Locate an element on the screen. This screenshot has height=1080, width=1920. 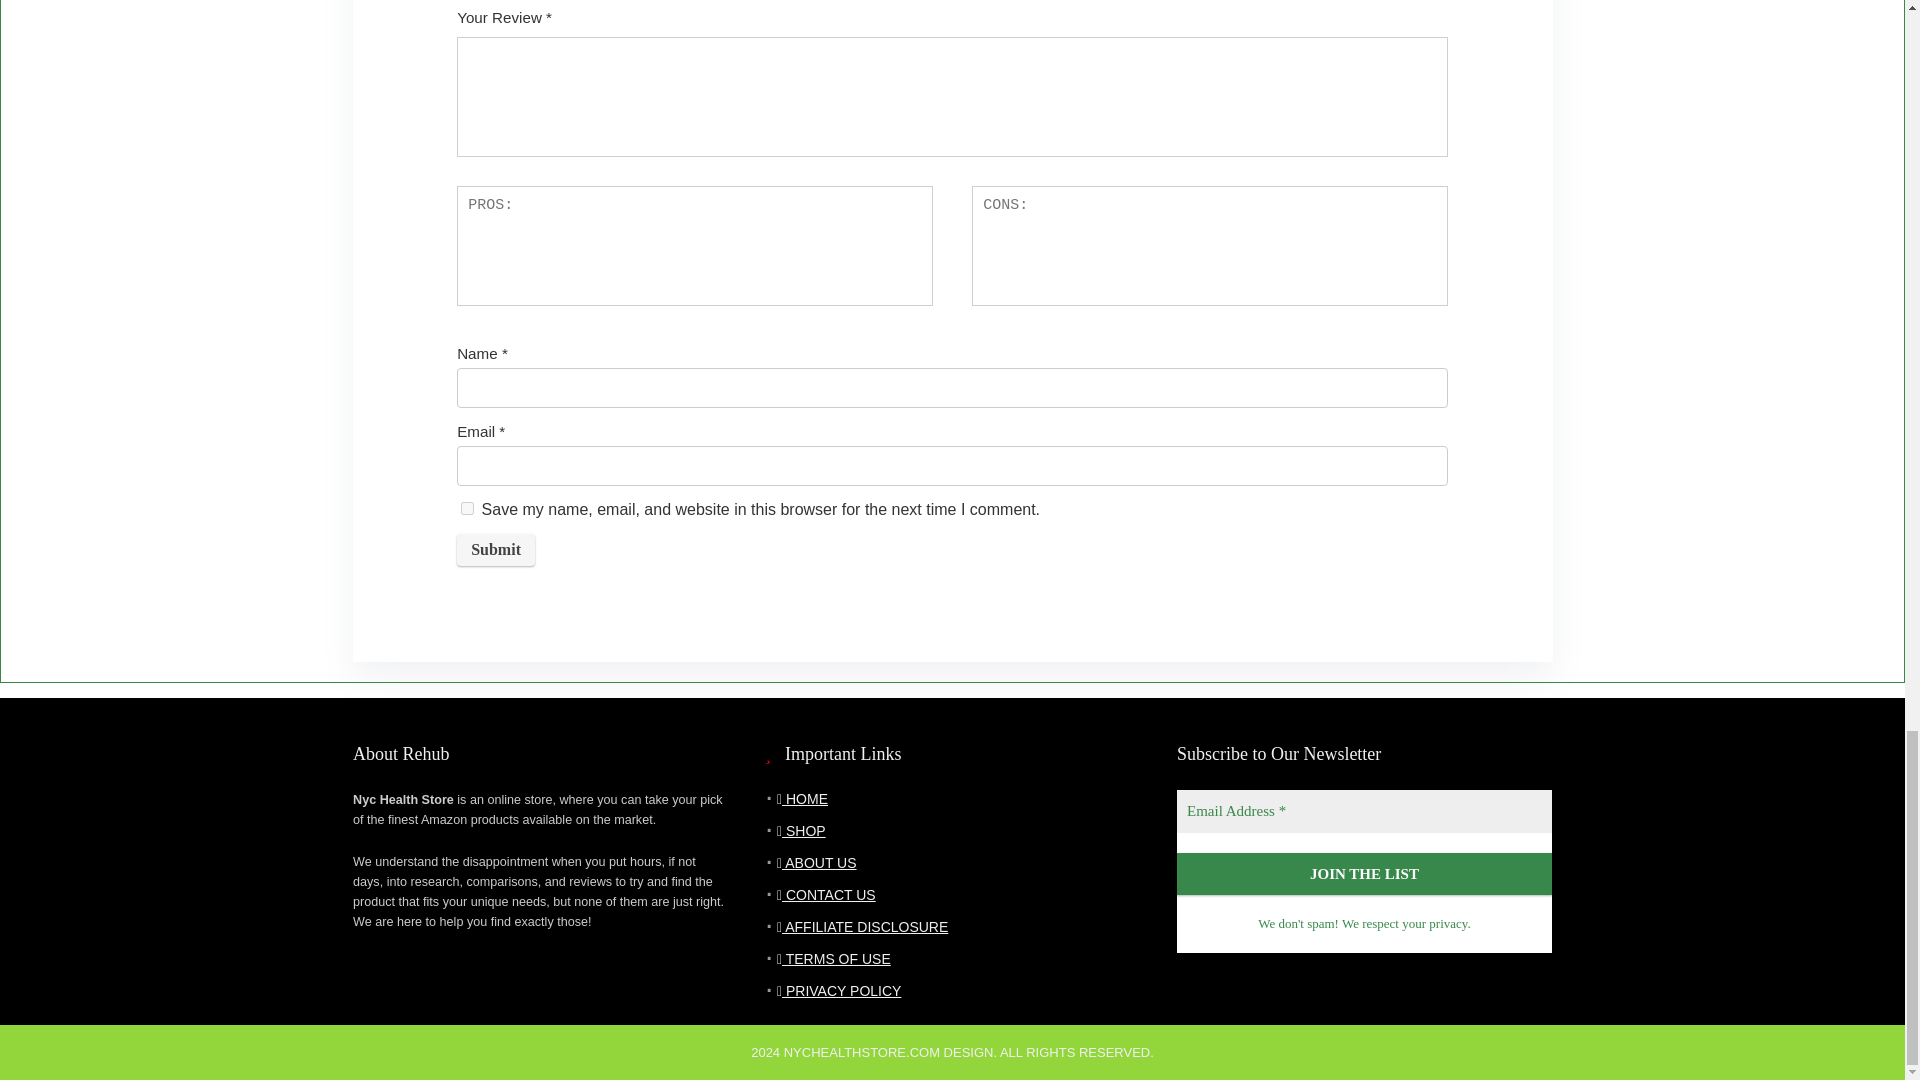
Email Address is located at coordinates (1364, 810).